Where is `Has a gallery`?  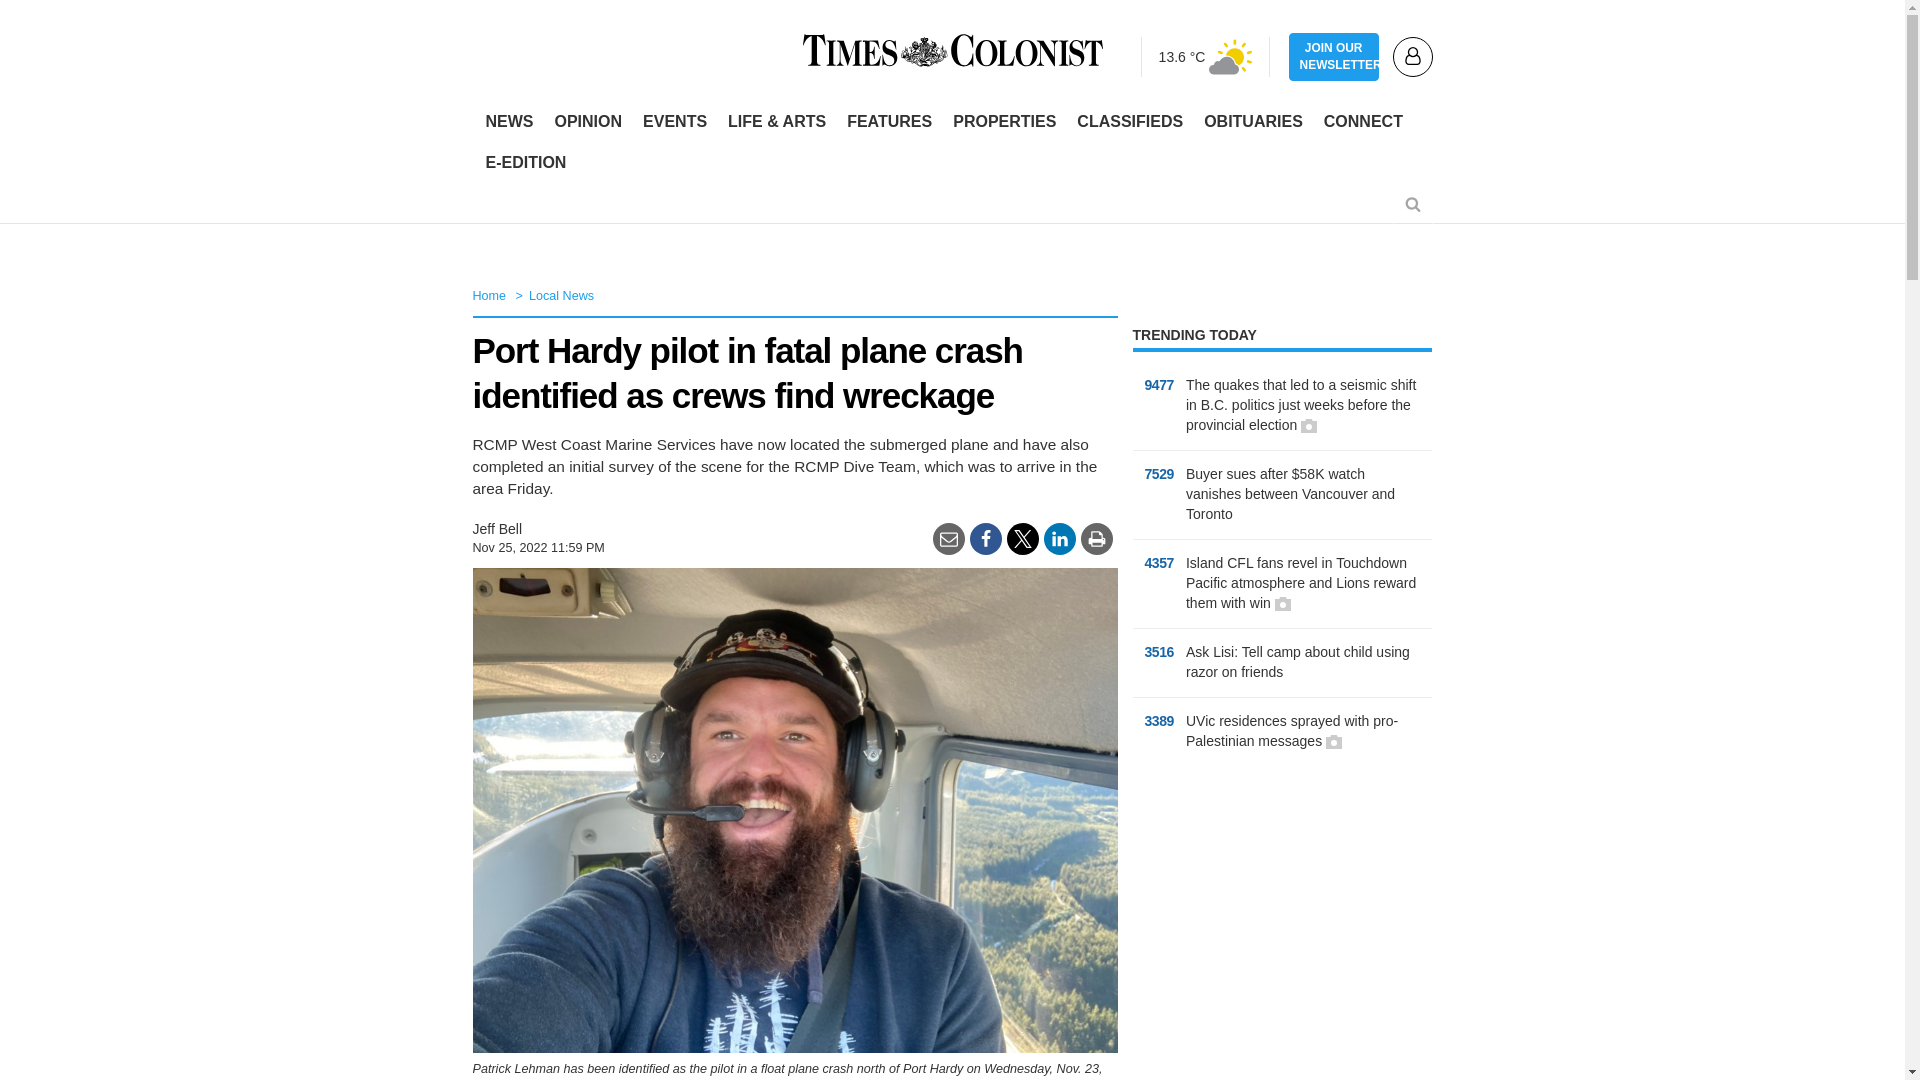 Has a gallery is located at coordinates (1334, 742).